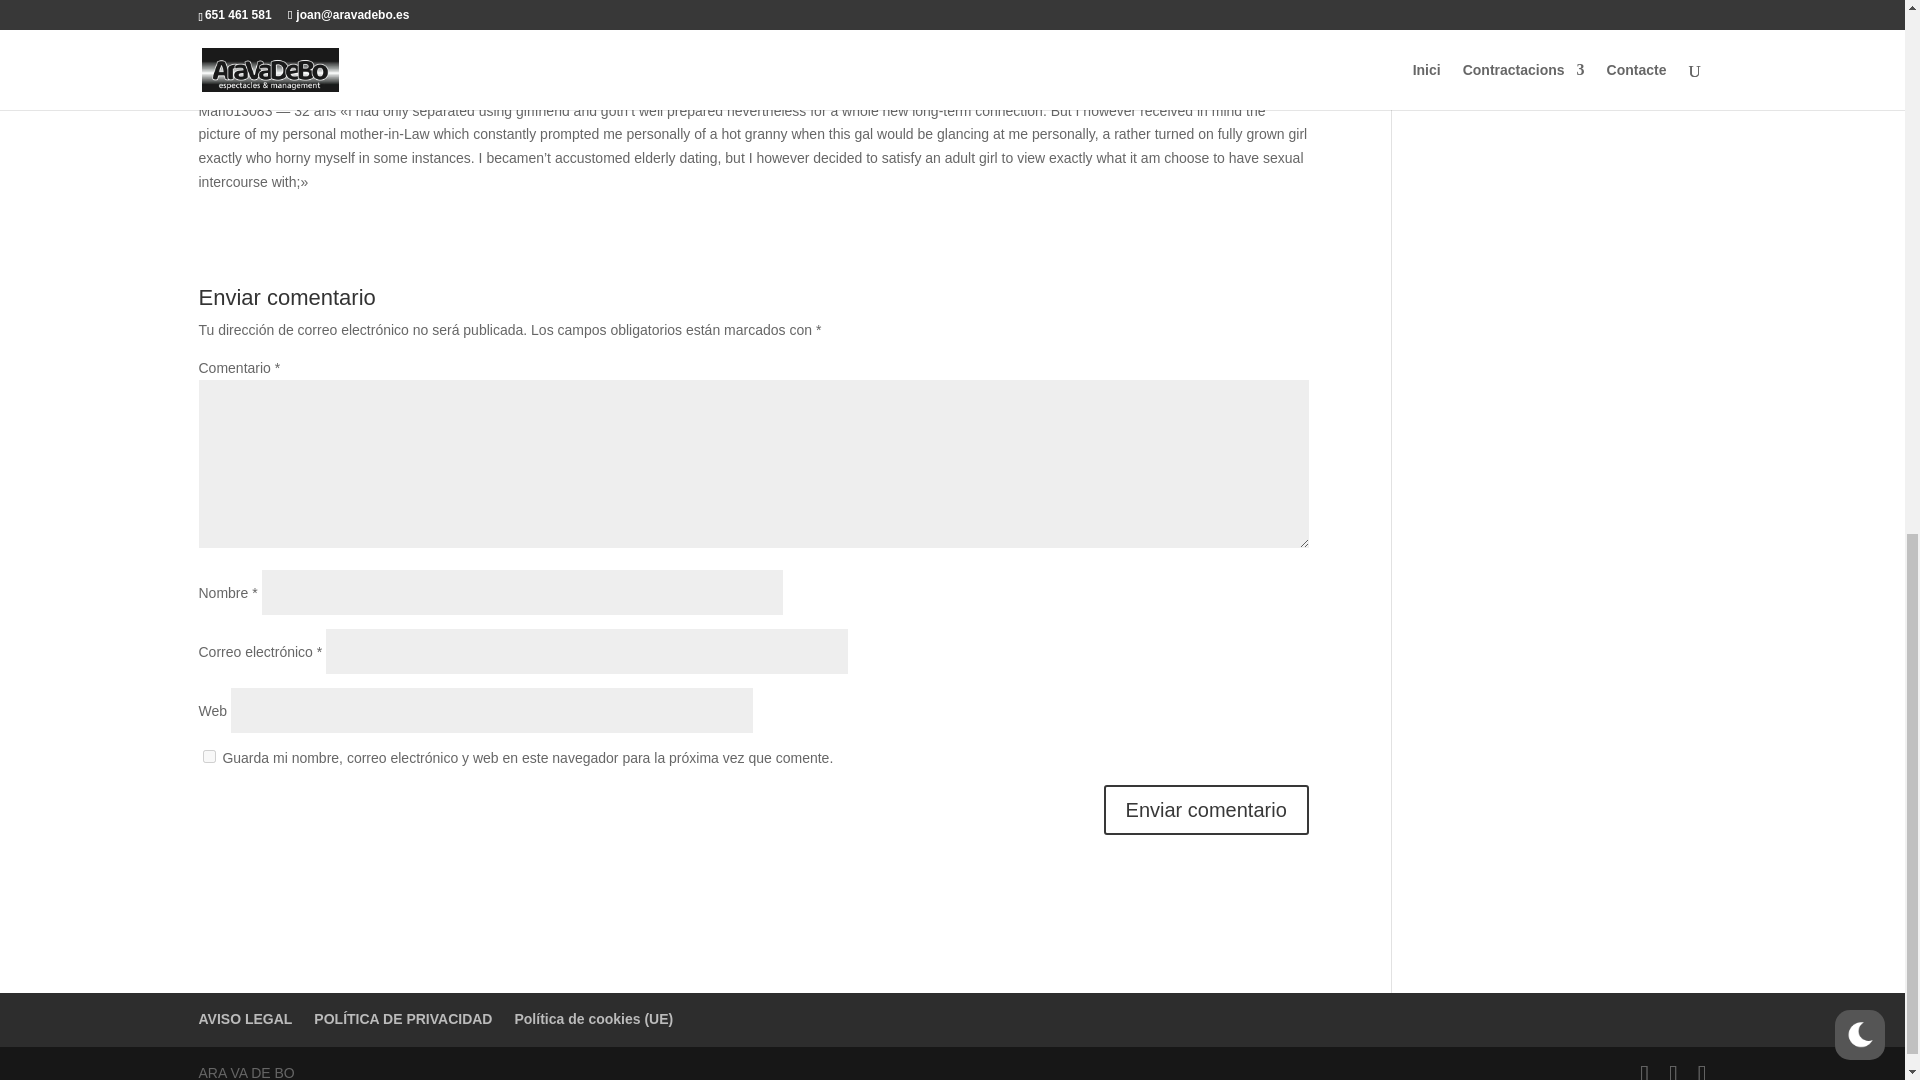  I want to click on AVISO LEGAL, so click(244, 1018).